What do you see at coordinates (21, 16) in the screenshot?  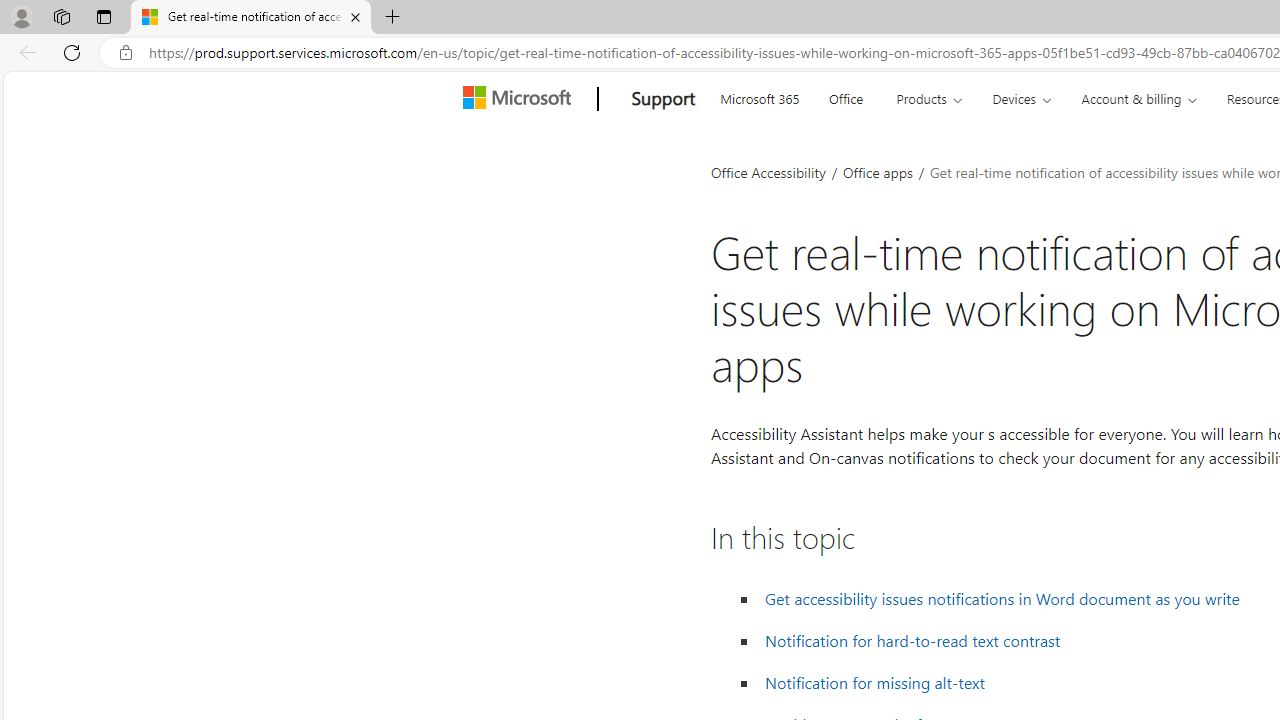 I see `Personal Profile` at bounding box center [21, 16].